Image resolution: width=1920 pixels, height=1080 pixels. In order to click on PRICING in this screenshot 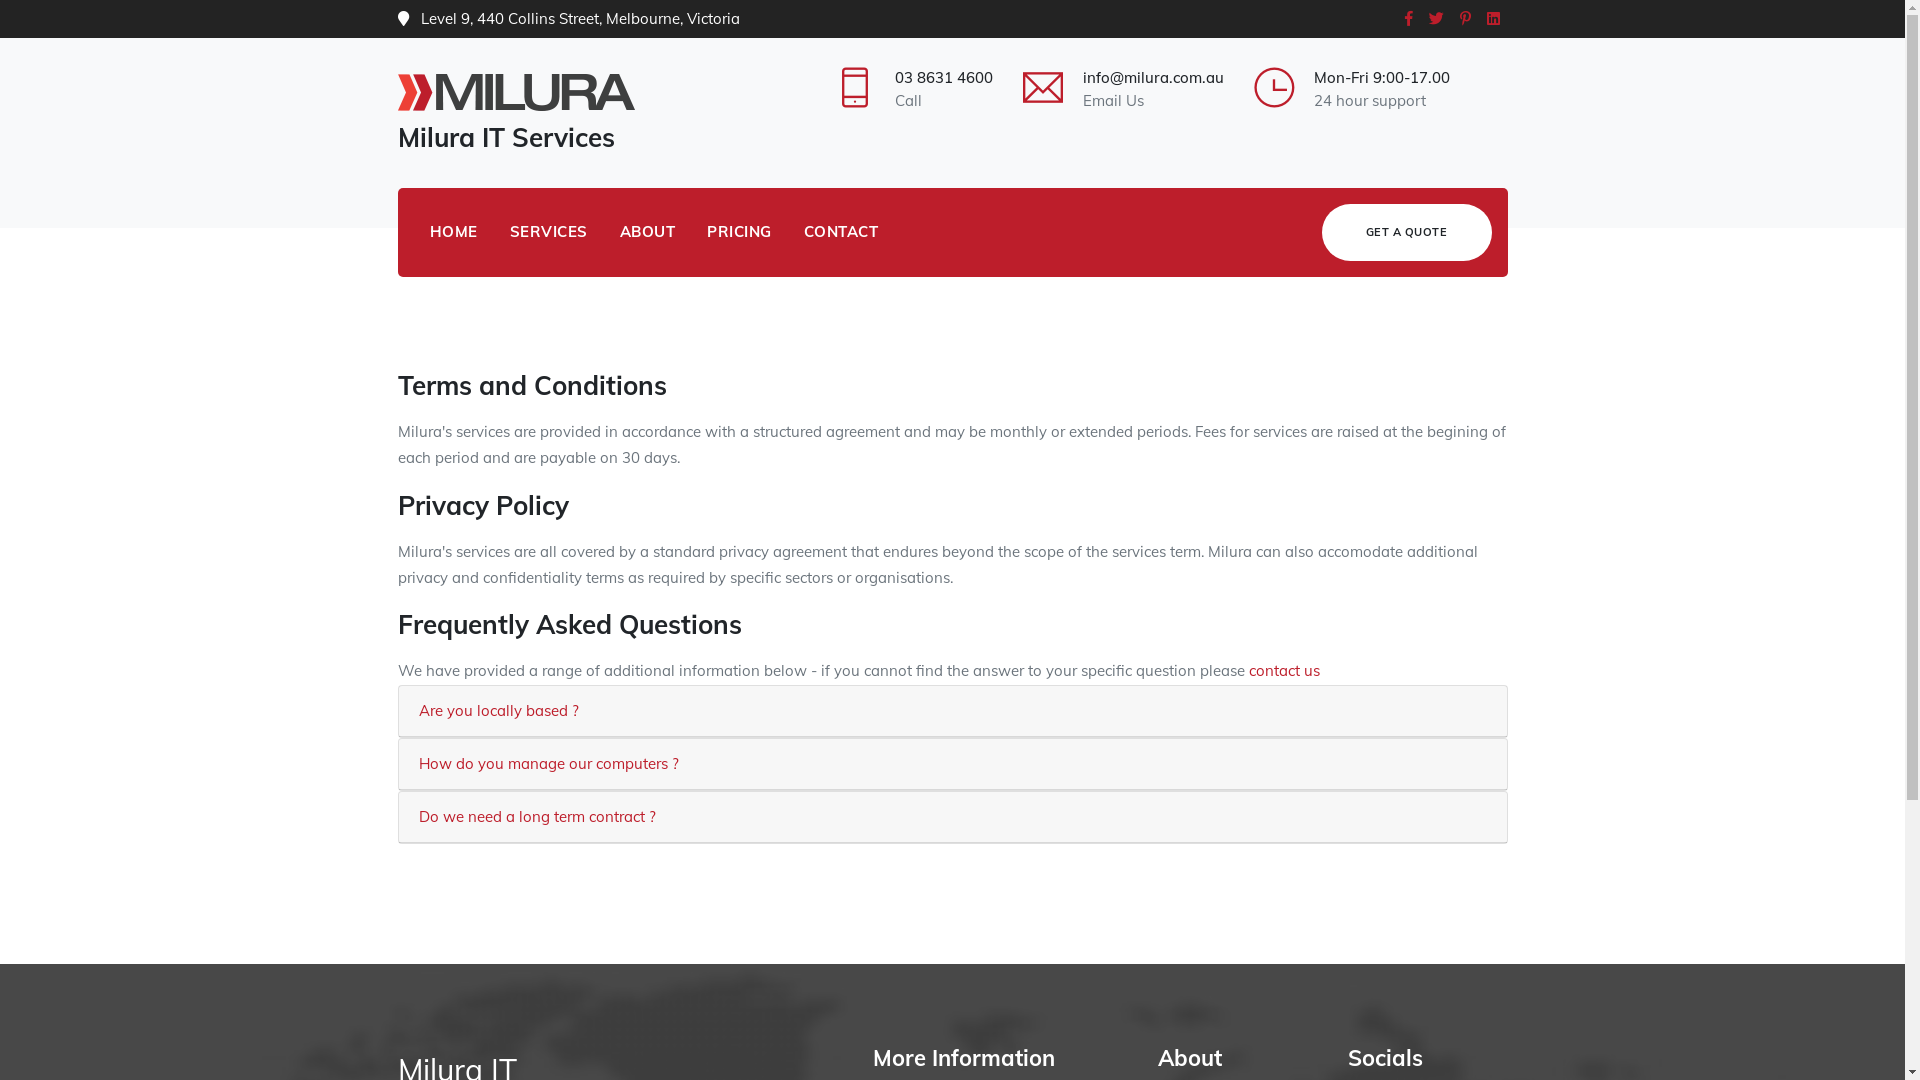, I will do `click(740, 232)`.